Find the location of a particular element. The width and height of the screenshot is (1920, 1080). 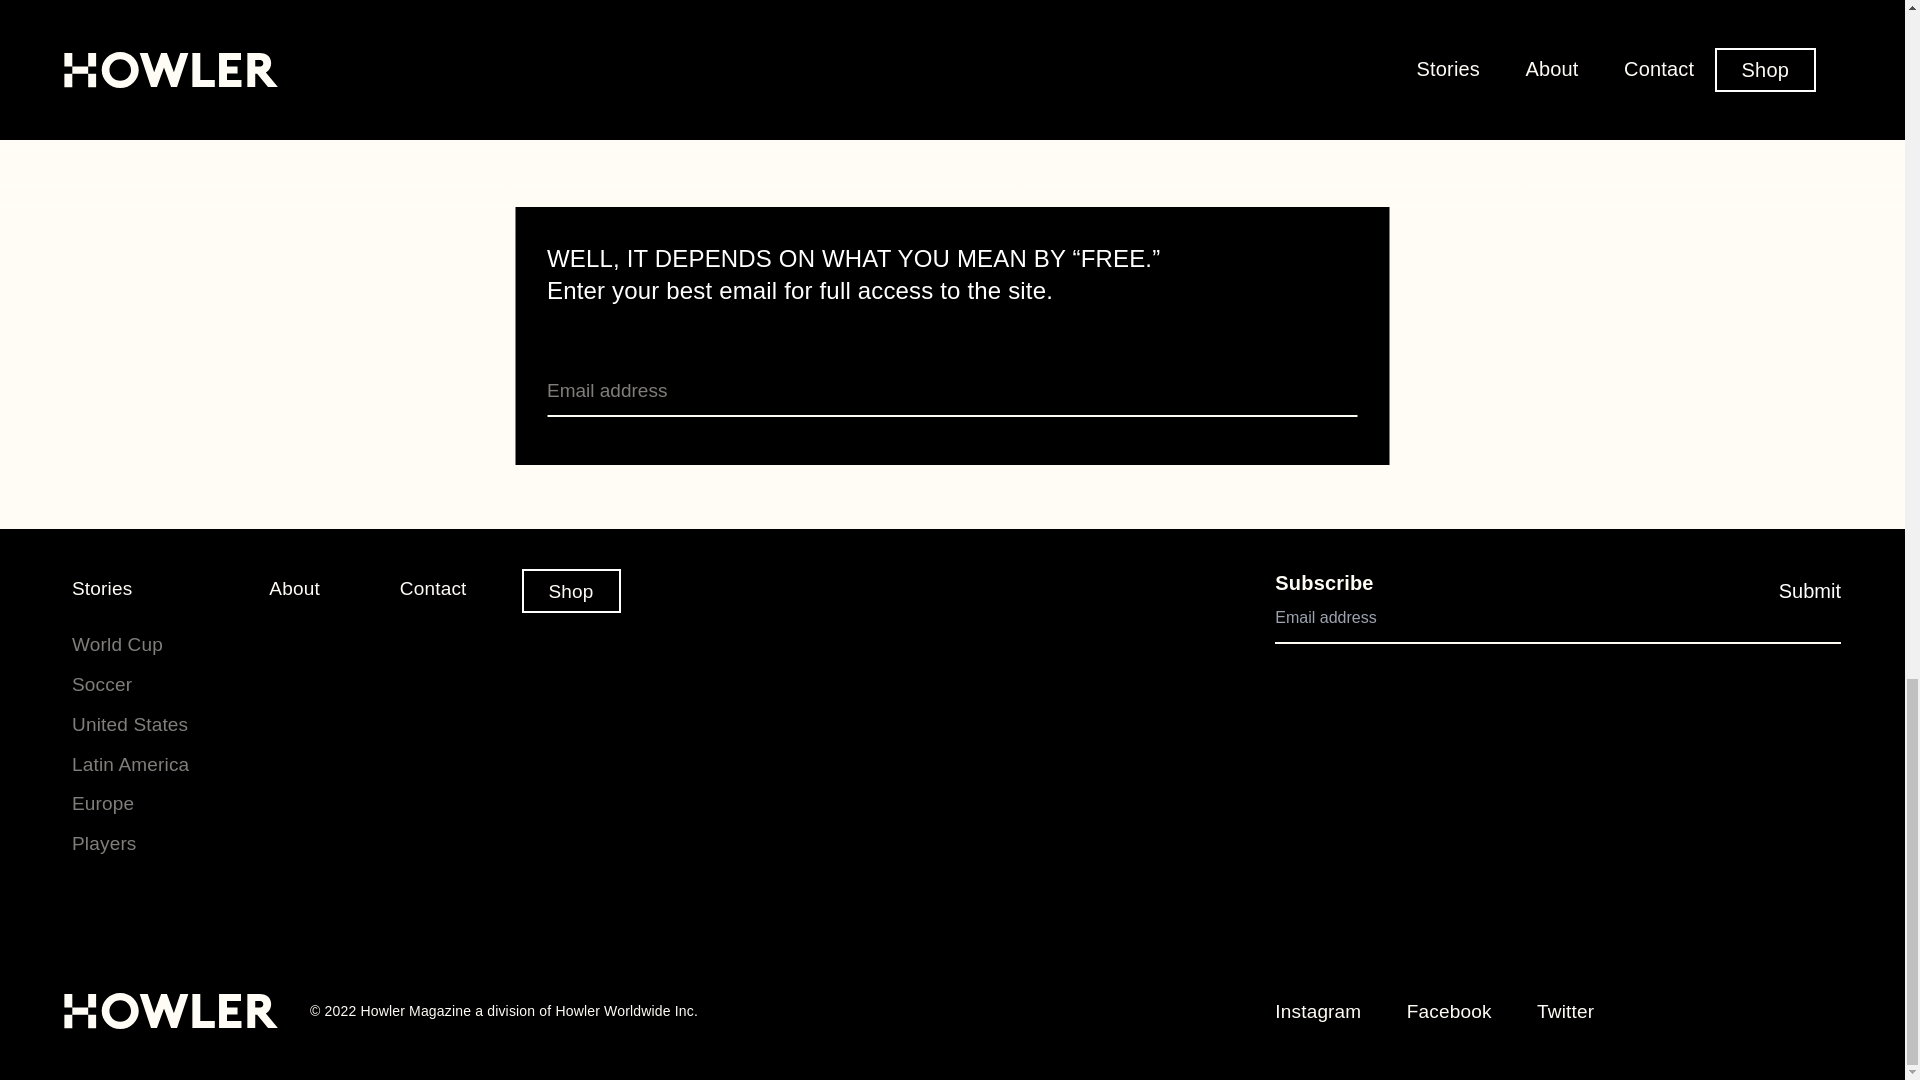

United States is located at coordinates (130, 724).